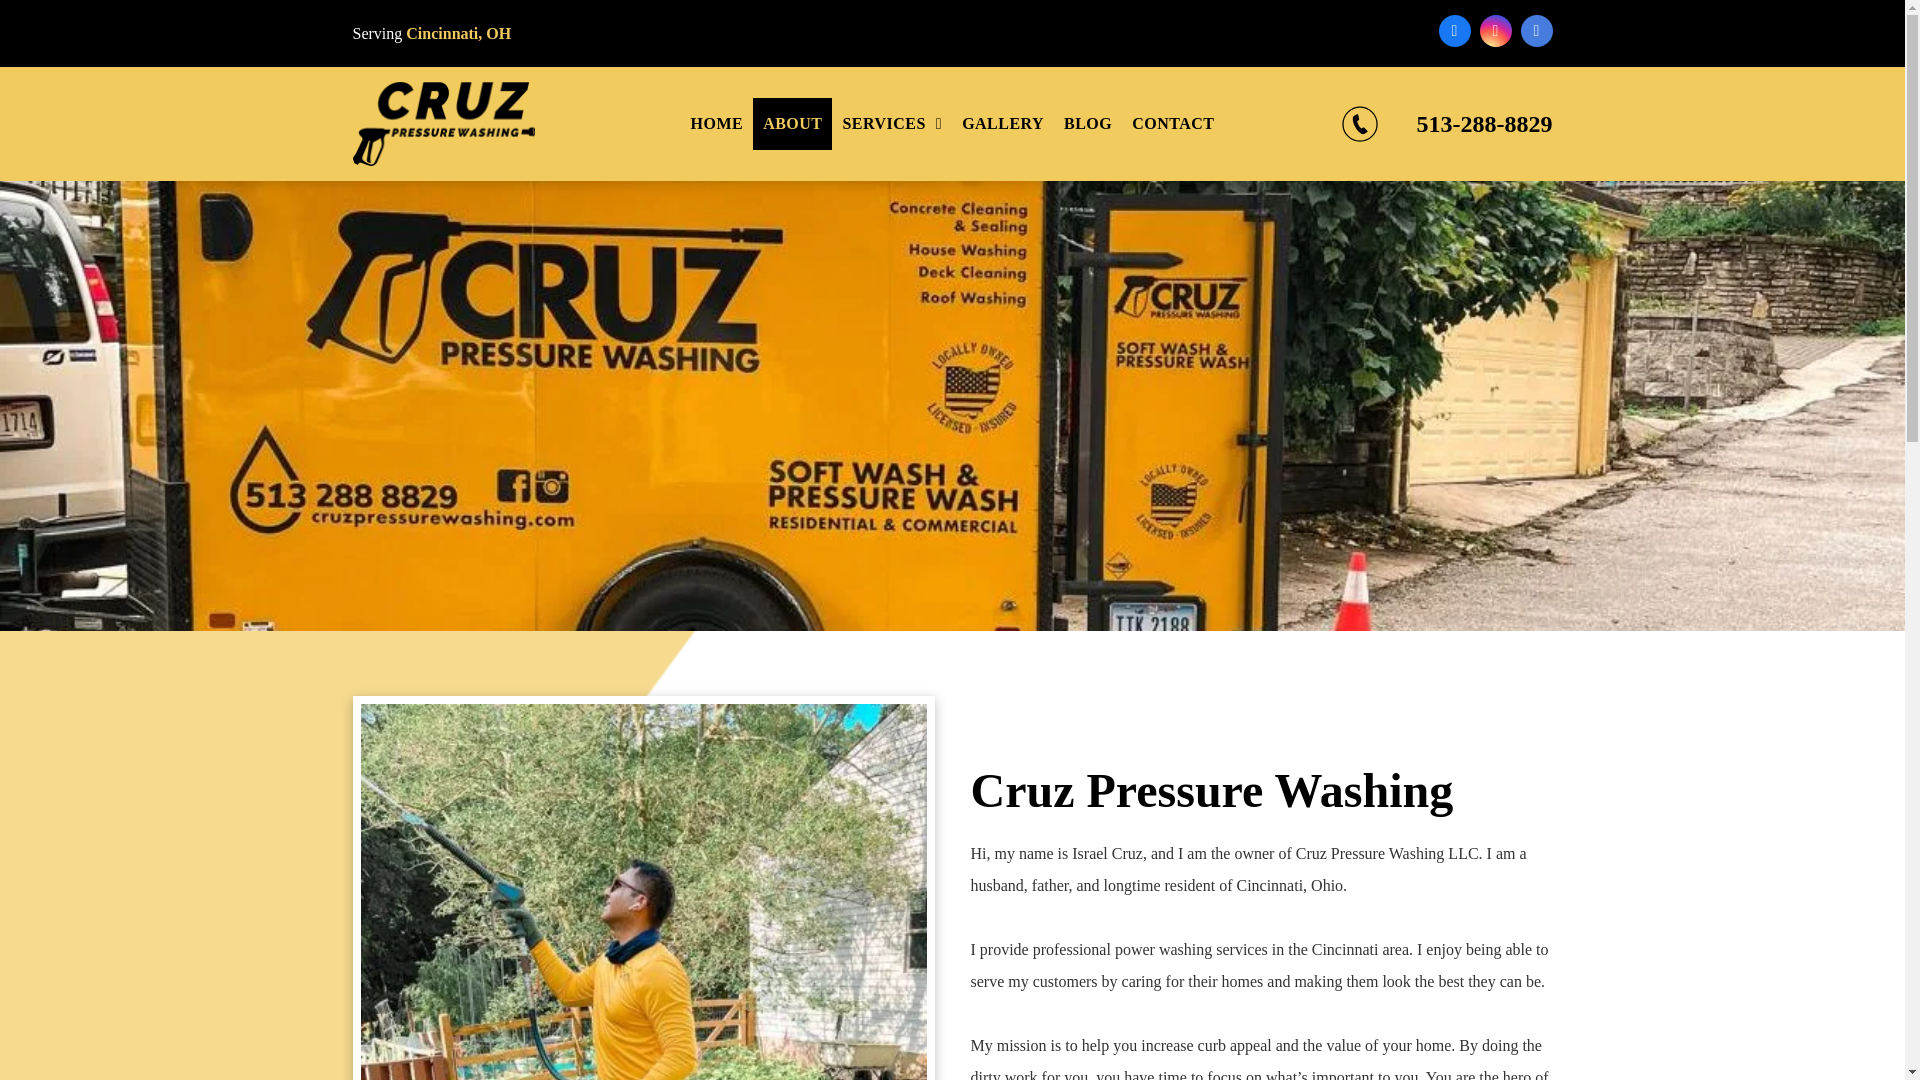 The width and height of the screenshot is (1920, 1080). Describe the element at coordinates (1172, 124) in the screenshot. I see `CONTACT` at that location.